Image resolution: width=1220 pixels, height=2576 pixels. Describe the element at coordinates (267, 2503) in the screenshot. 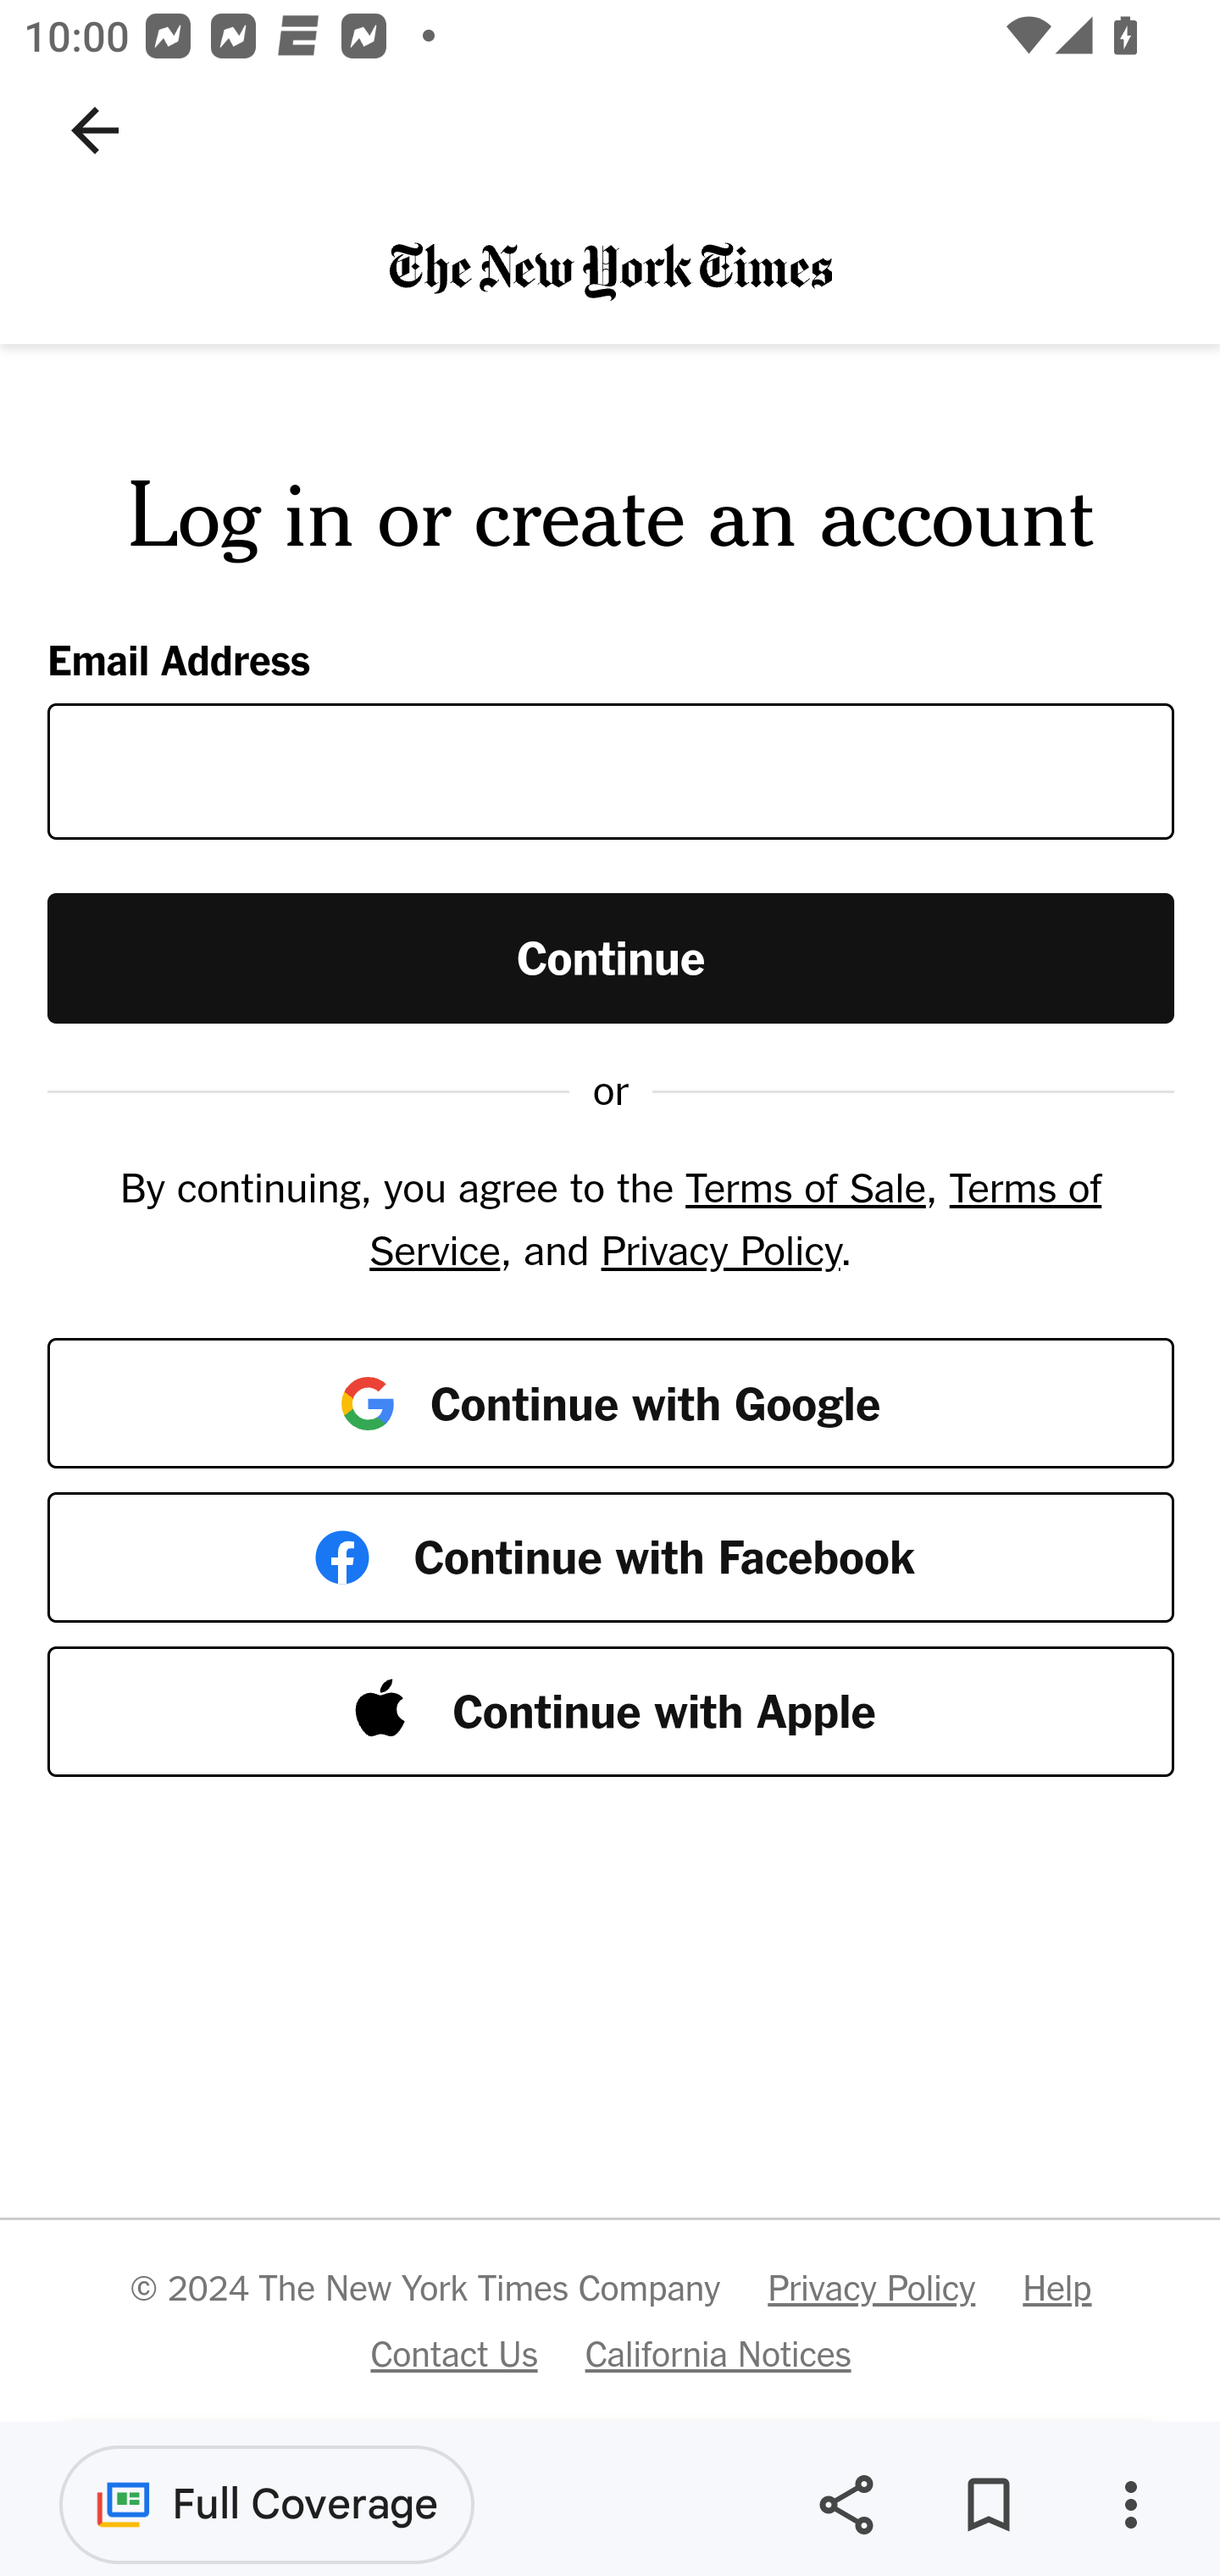

I see `Full Coverage` at that location.